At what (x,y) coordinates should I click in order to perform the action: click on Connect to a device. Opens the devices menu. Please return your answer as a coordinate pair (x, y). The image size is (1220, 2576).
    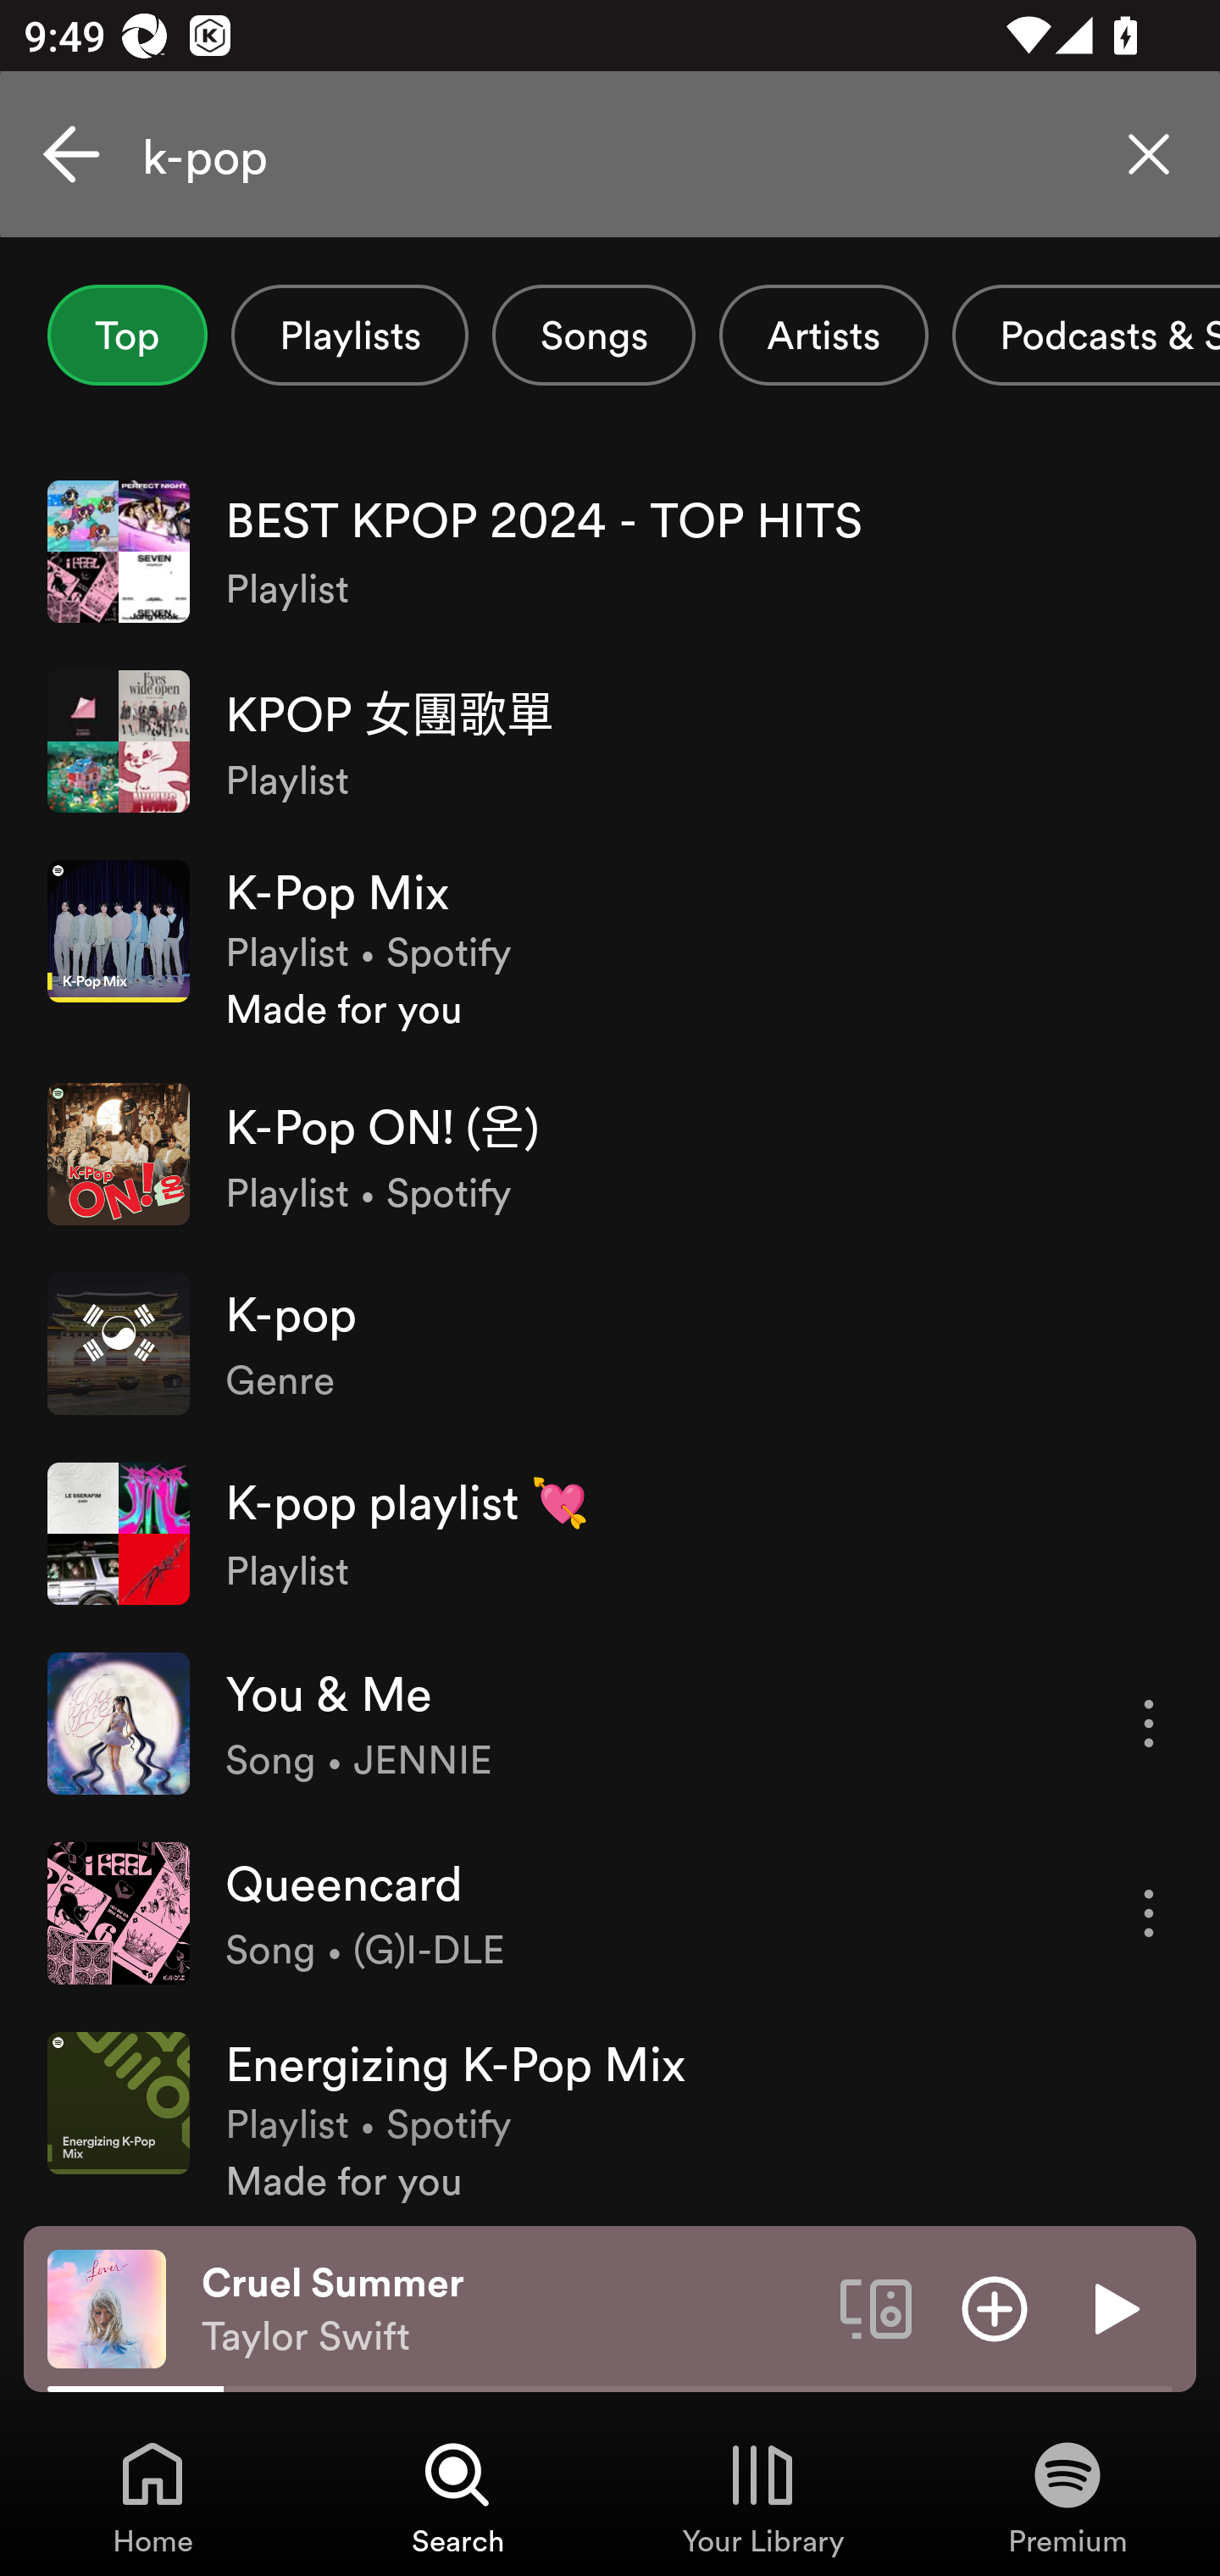
    Looking at the image, I should click on (876, 2307).